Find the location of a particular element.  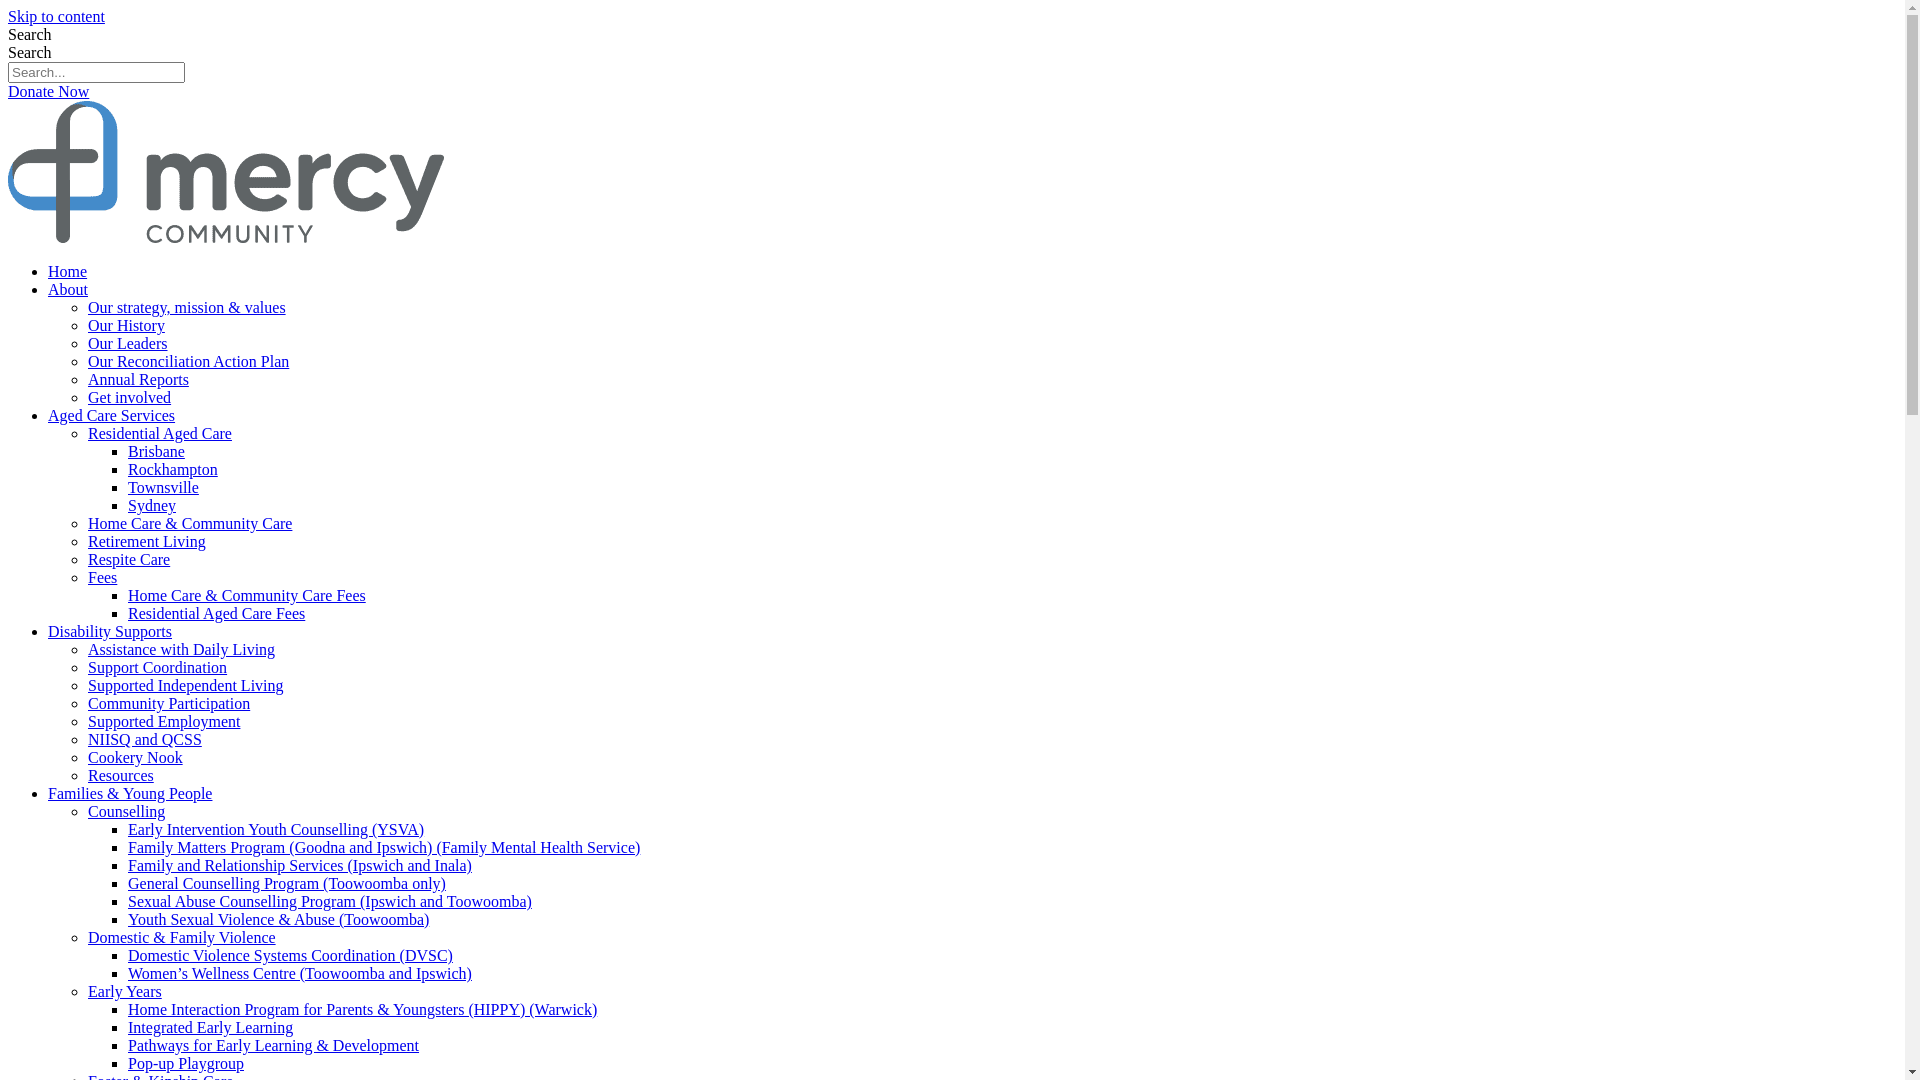

Pathways for Early Learning & Development is located at coordinates (274, 1046).